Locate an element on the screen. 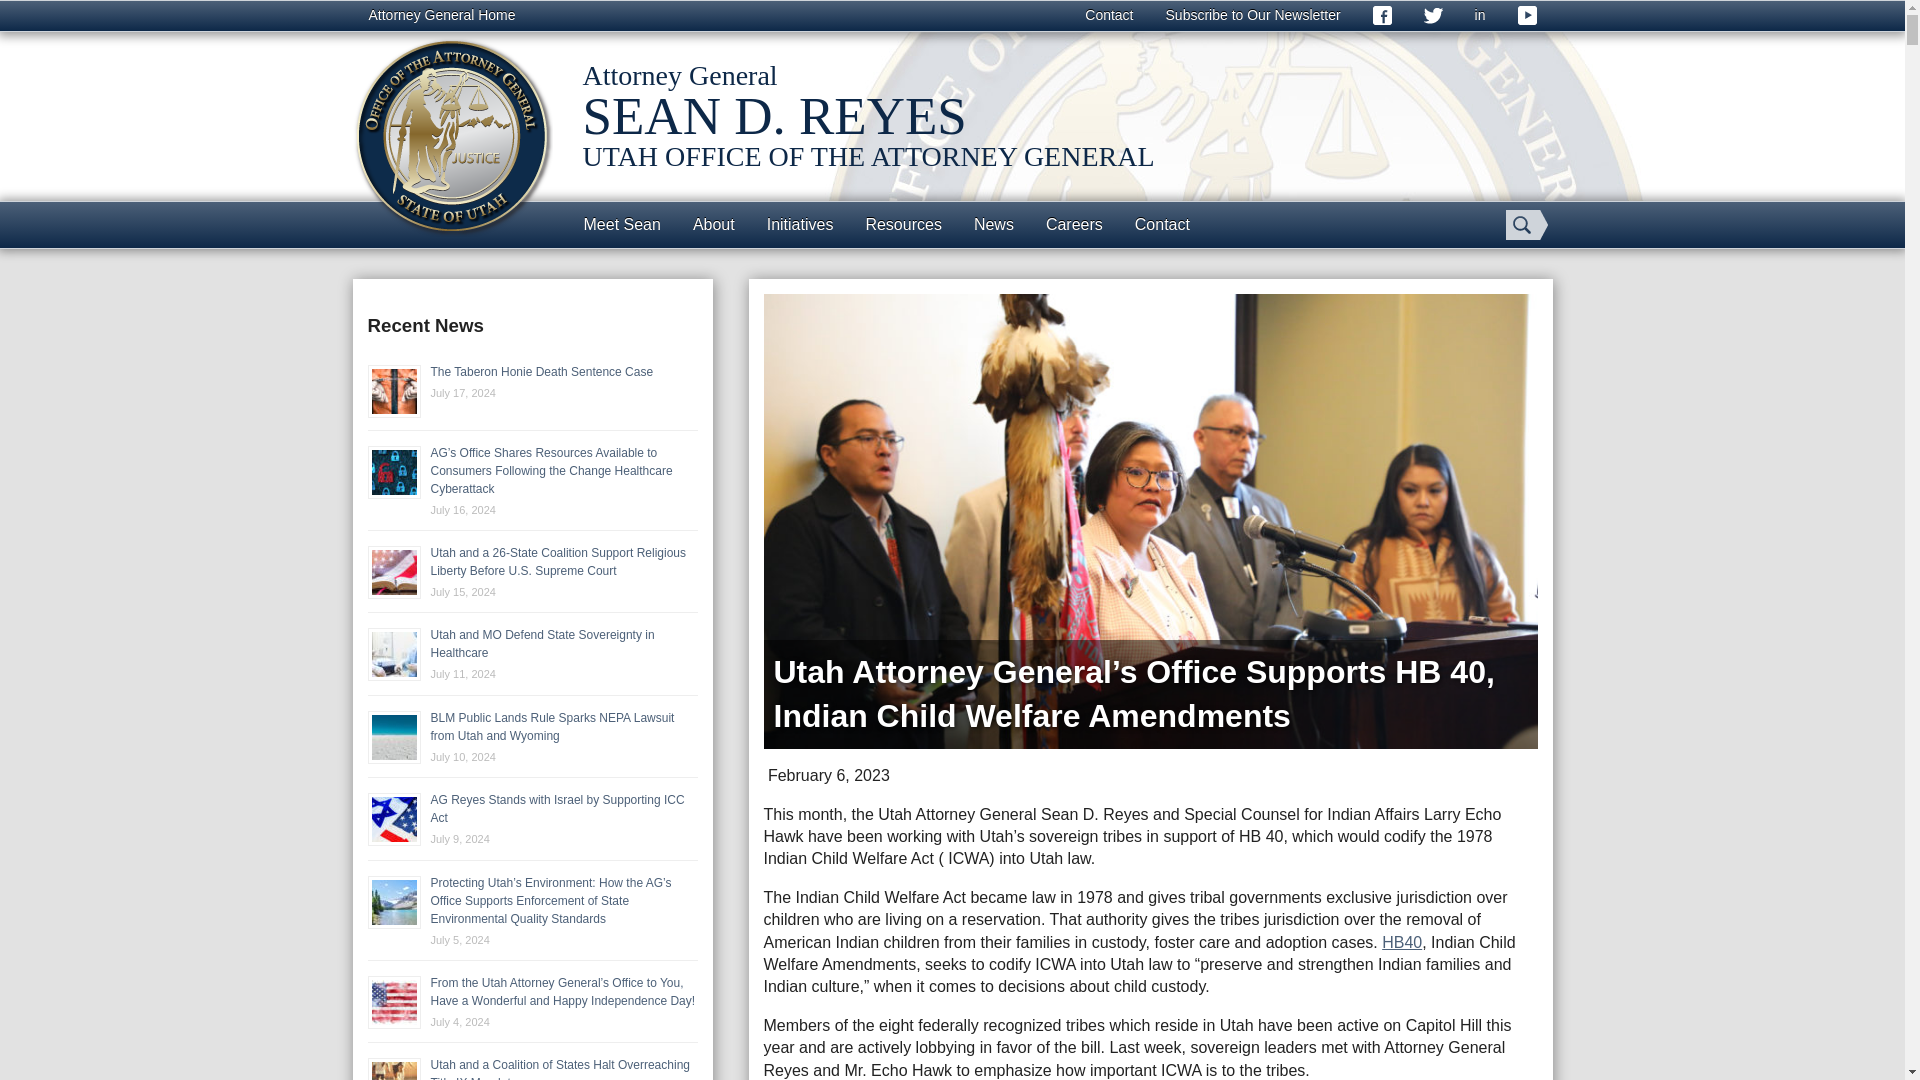 This screenshot has height=1080, width=1920. YouTube is located at coordinates (1527, 16).